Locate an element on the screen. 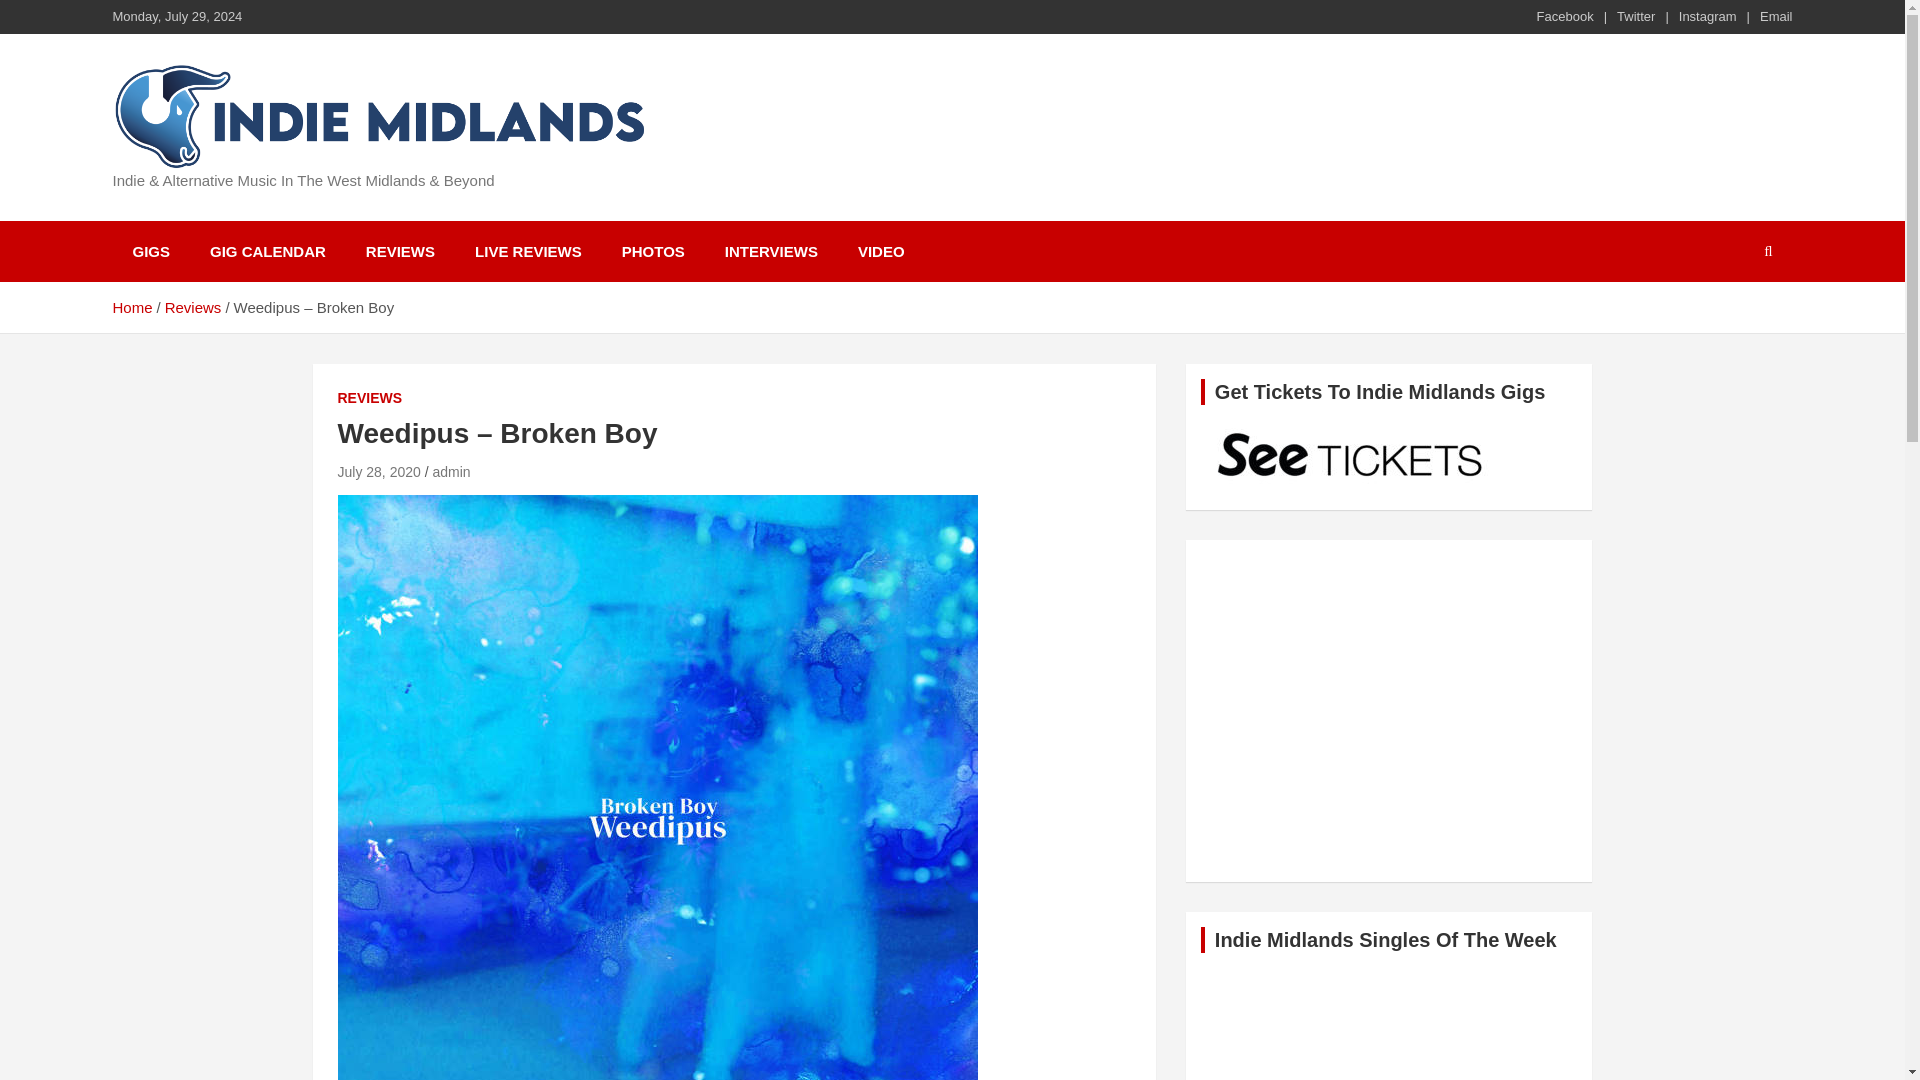 The image size is (1920, 1080). Twitter is located at coordinates (1636, 16).